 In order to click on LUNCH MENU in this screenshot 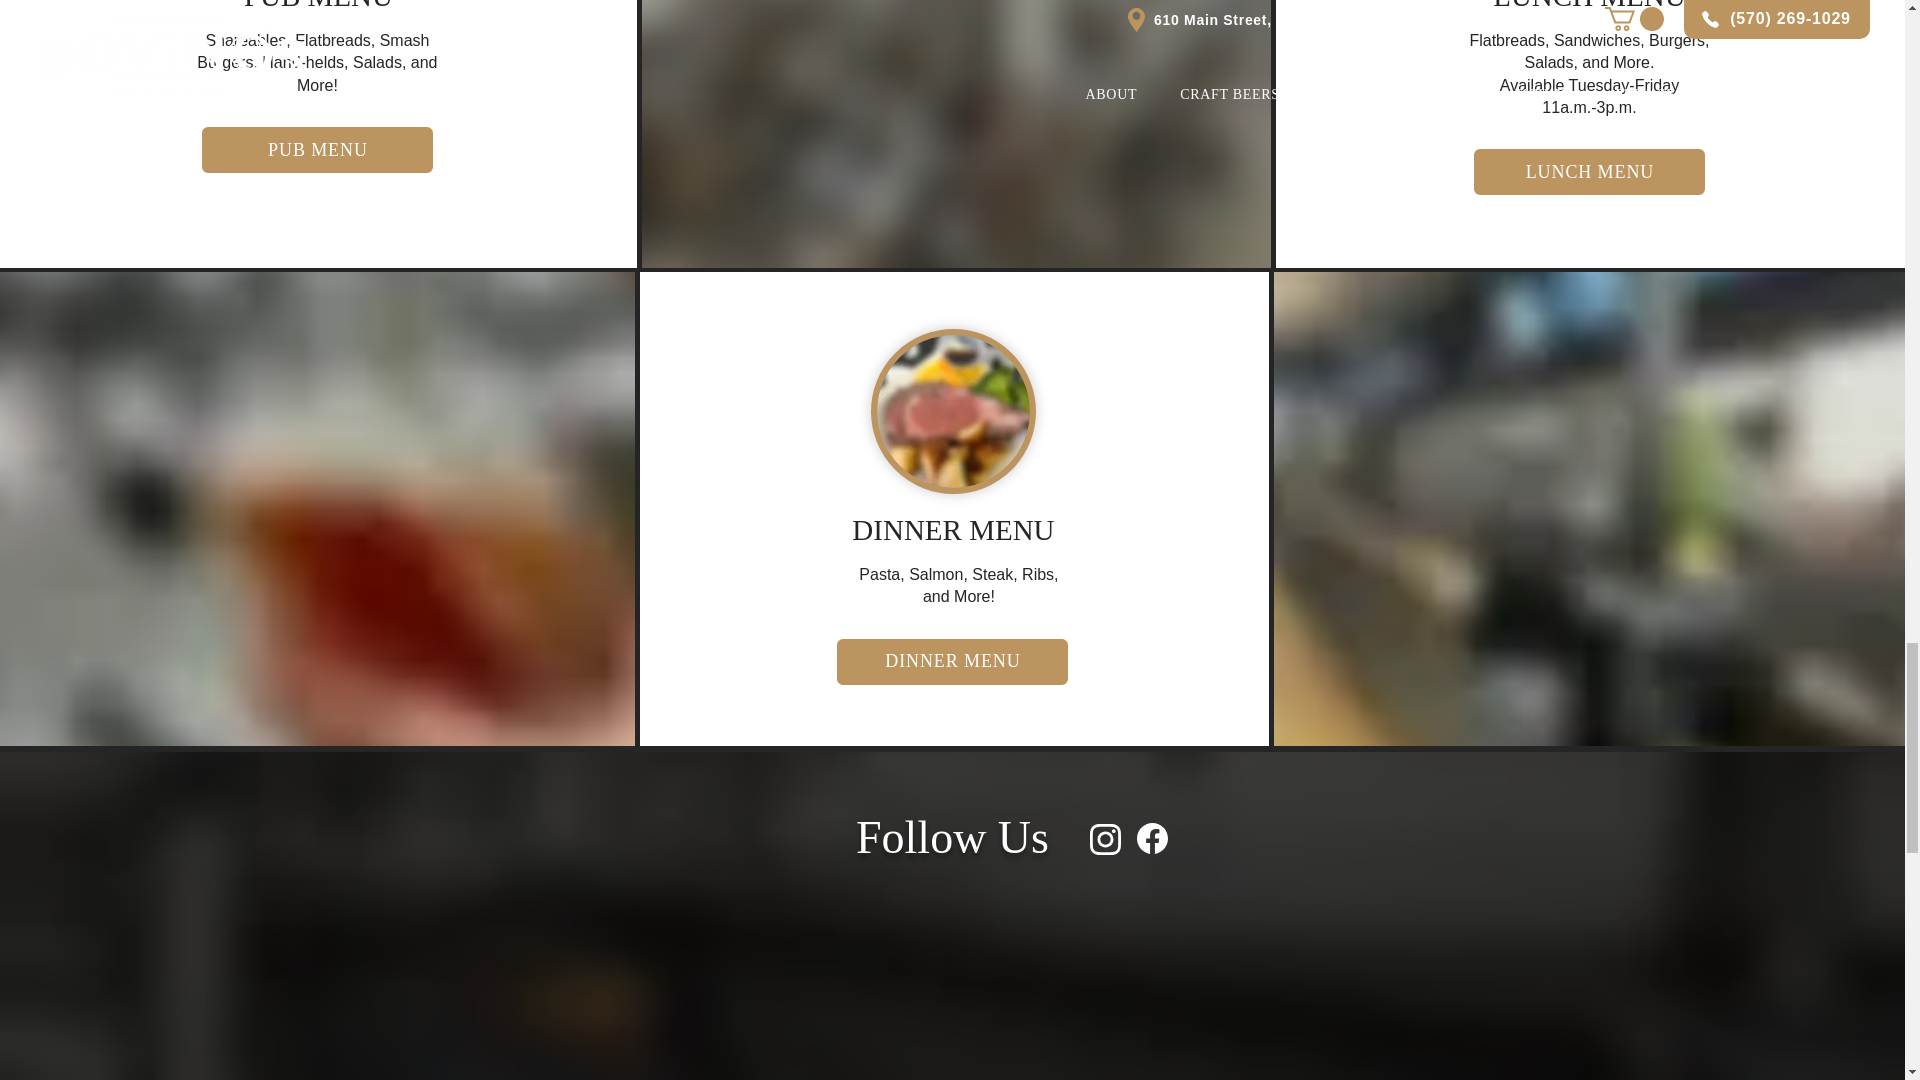, I will do `click(1589, 171)`.